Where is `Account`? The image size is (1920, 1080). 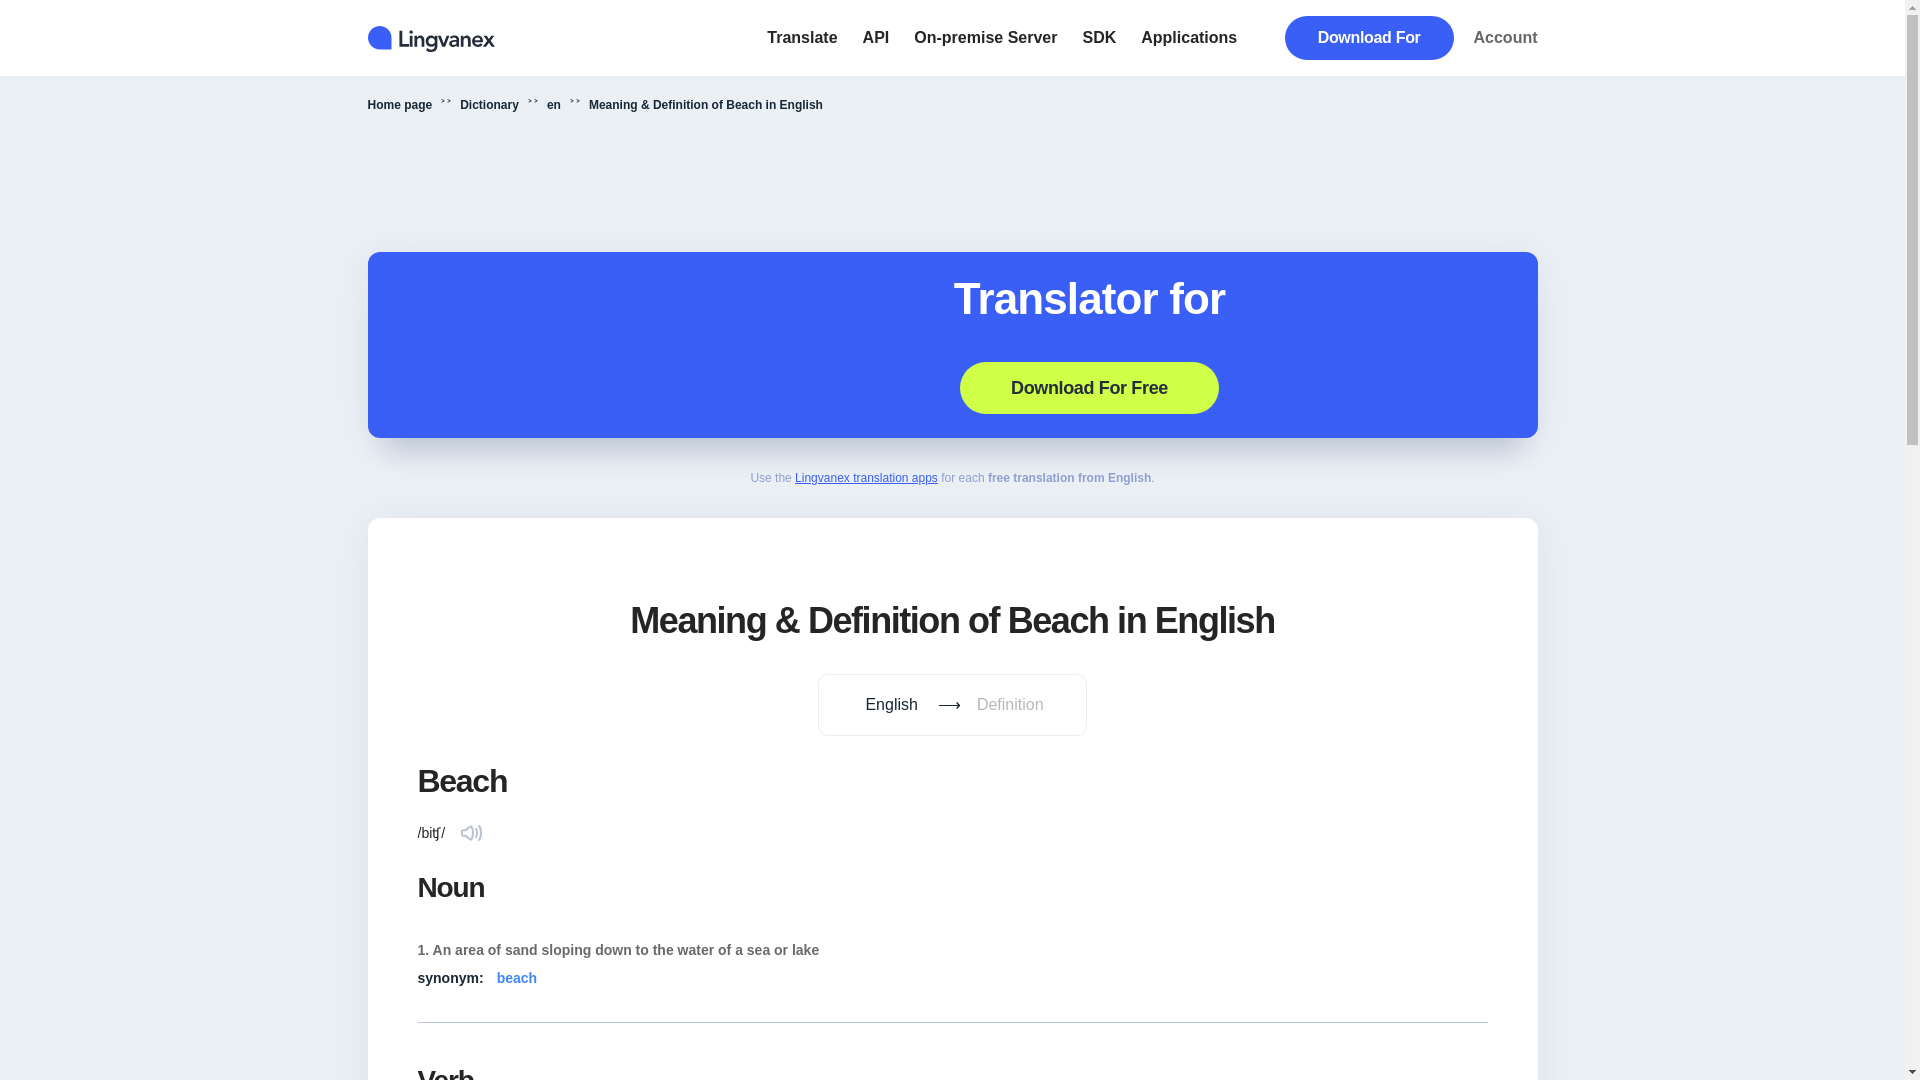 Account is located at coordinates (1506, 38).